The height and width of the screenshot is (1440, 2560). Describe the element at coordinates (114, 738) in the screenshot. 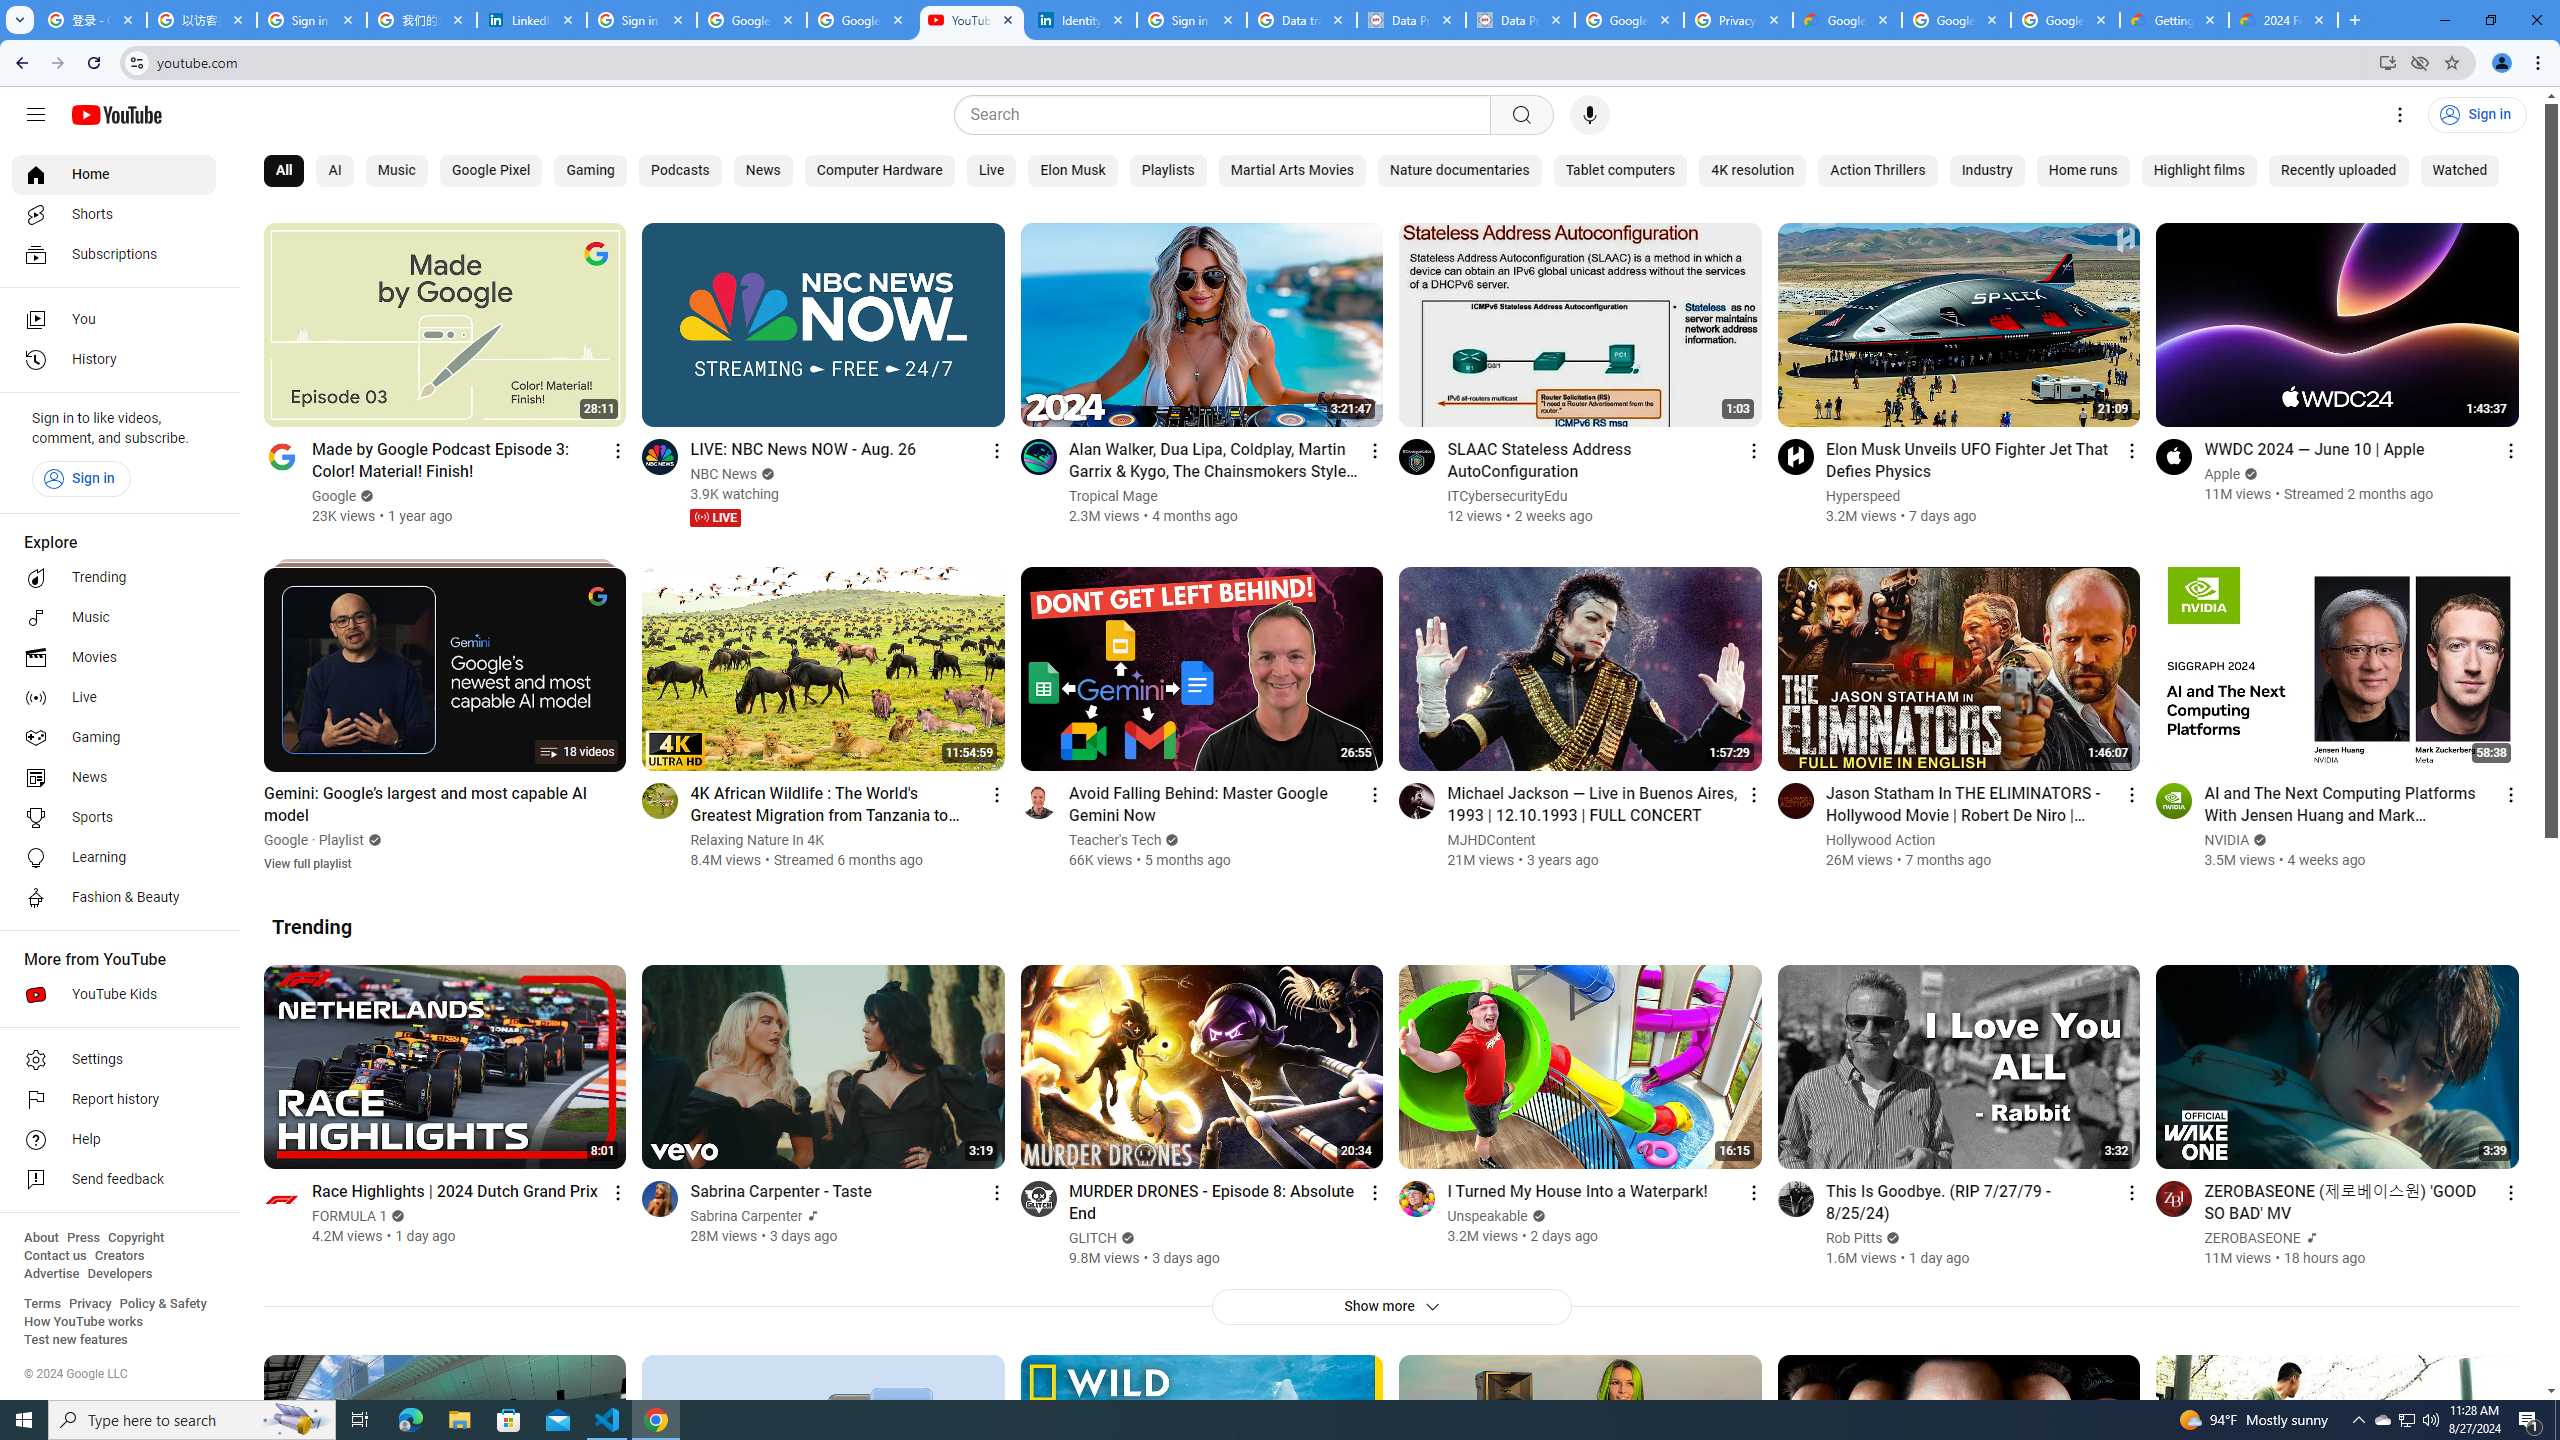

I see `Gaming` at that location.